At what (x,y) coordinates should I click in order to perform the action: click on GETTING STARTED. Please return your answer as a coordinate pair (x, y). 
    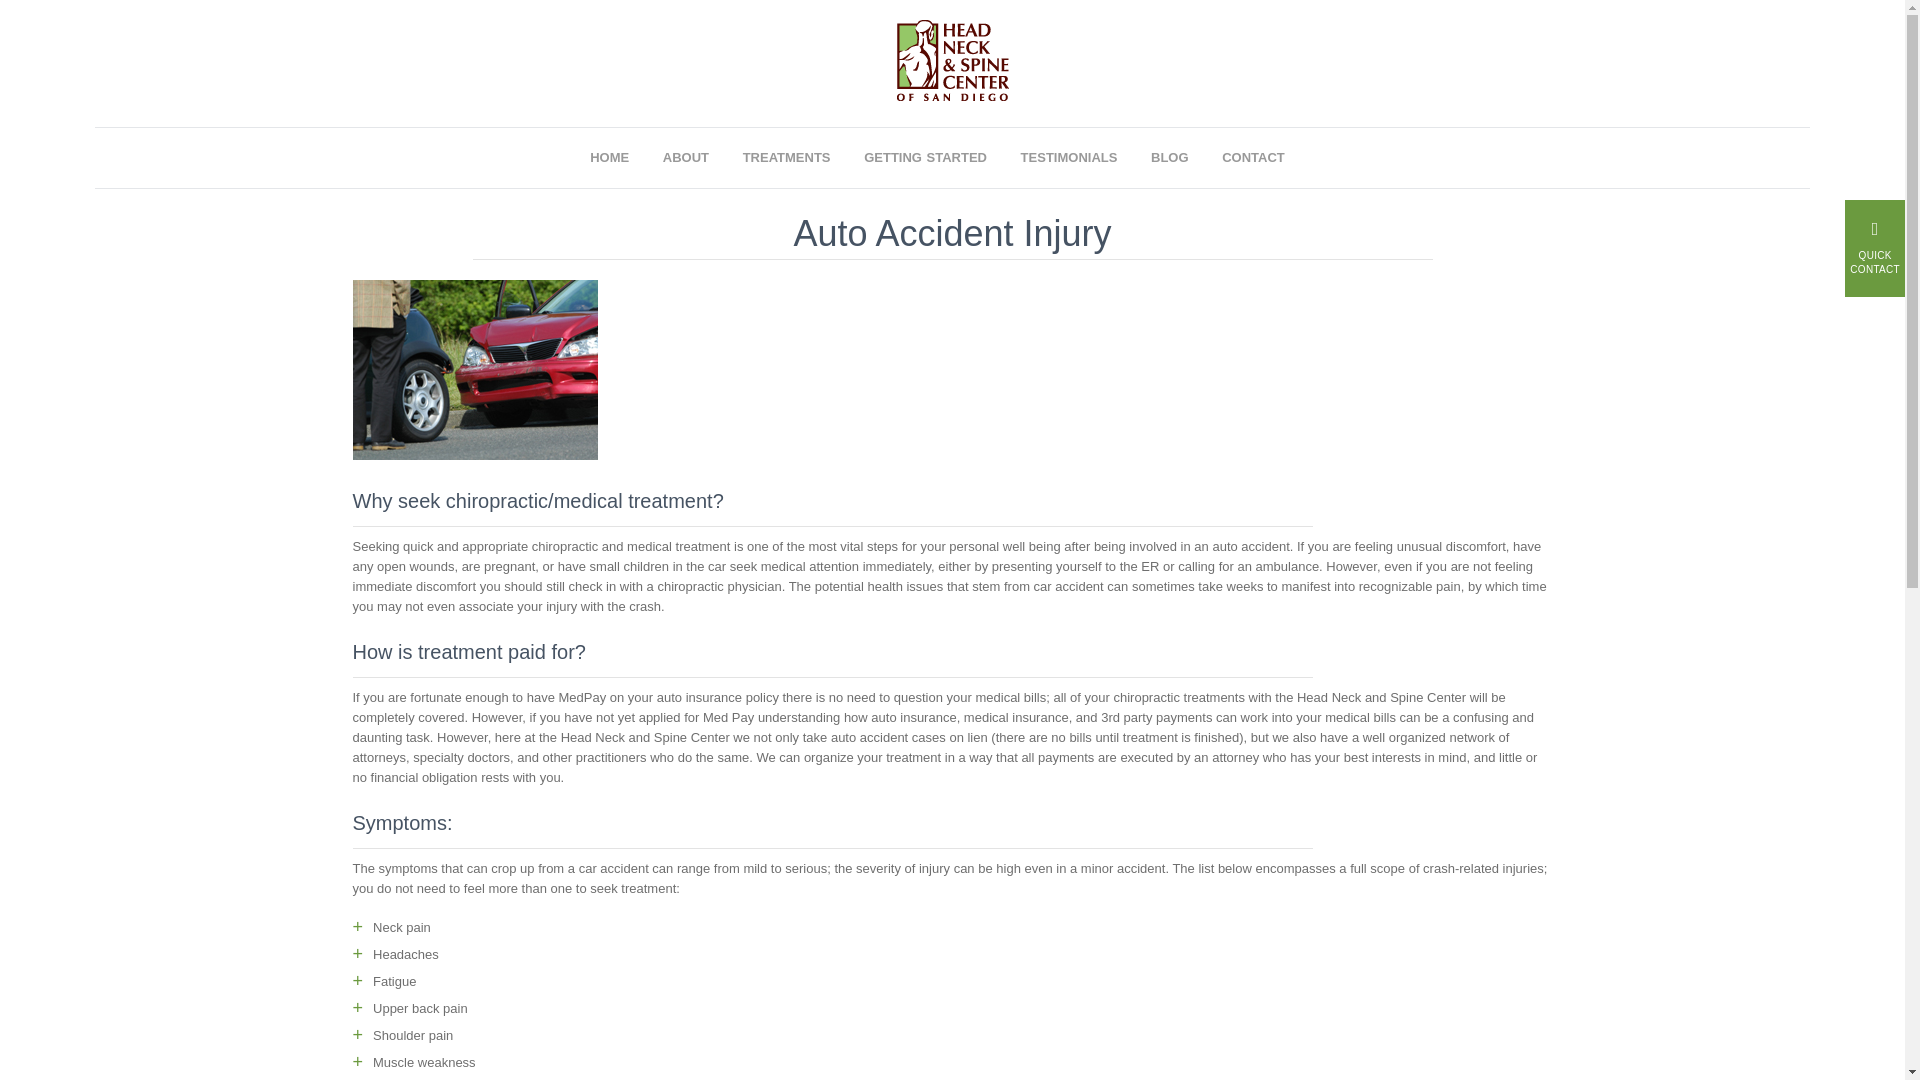
    Looking at the image, I should click on (940, 162).